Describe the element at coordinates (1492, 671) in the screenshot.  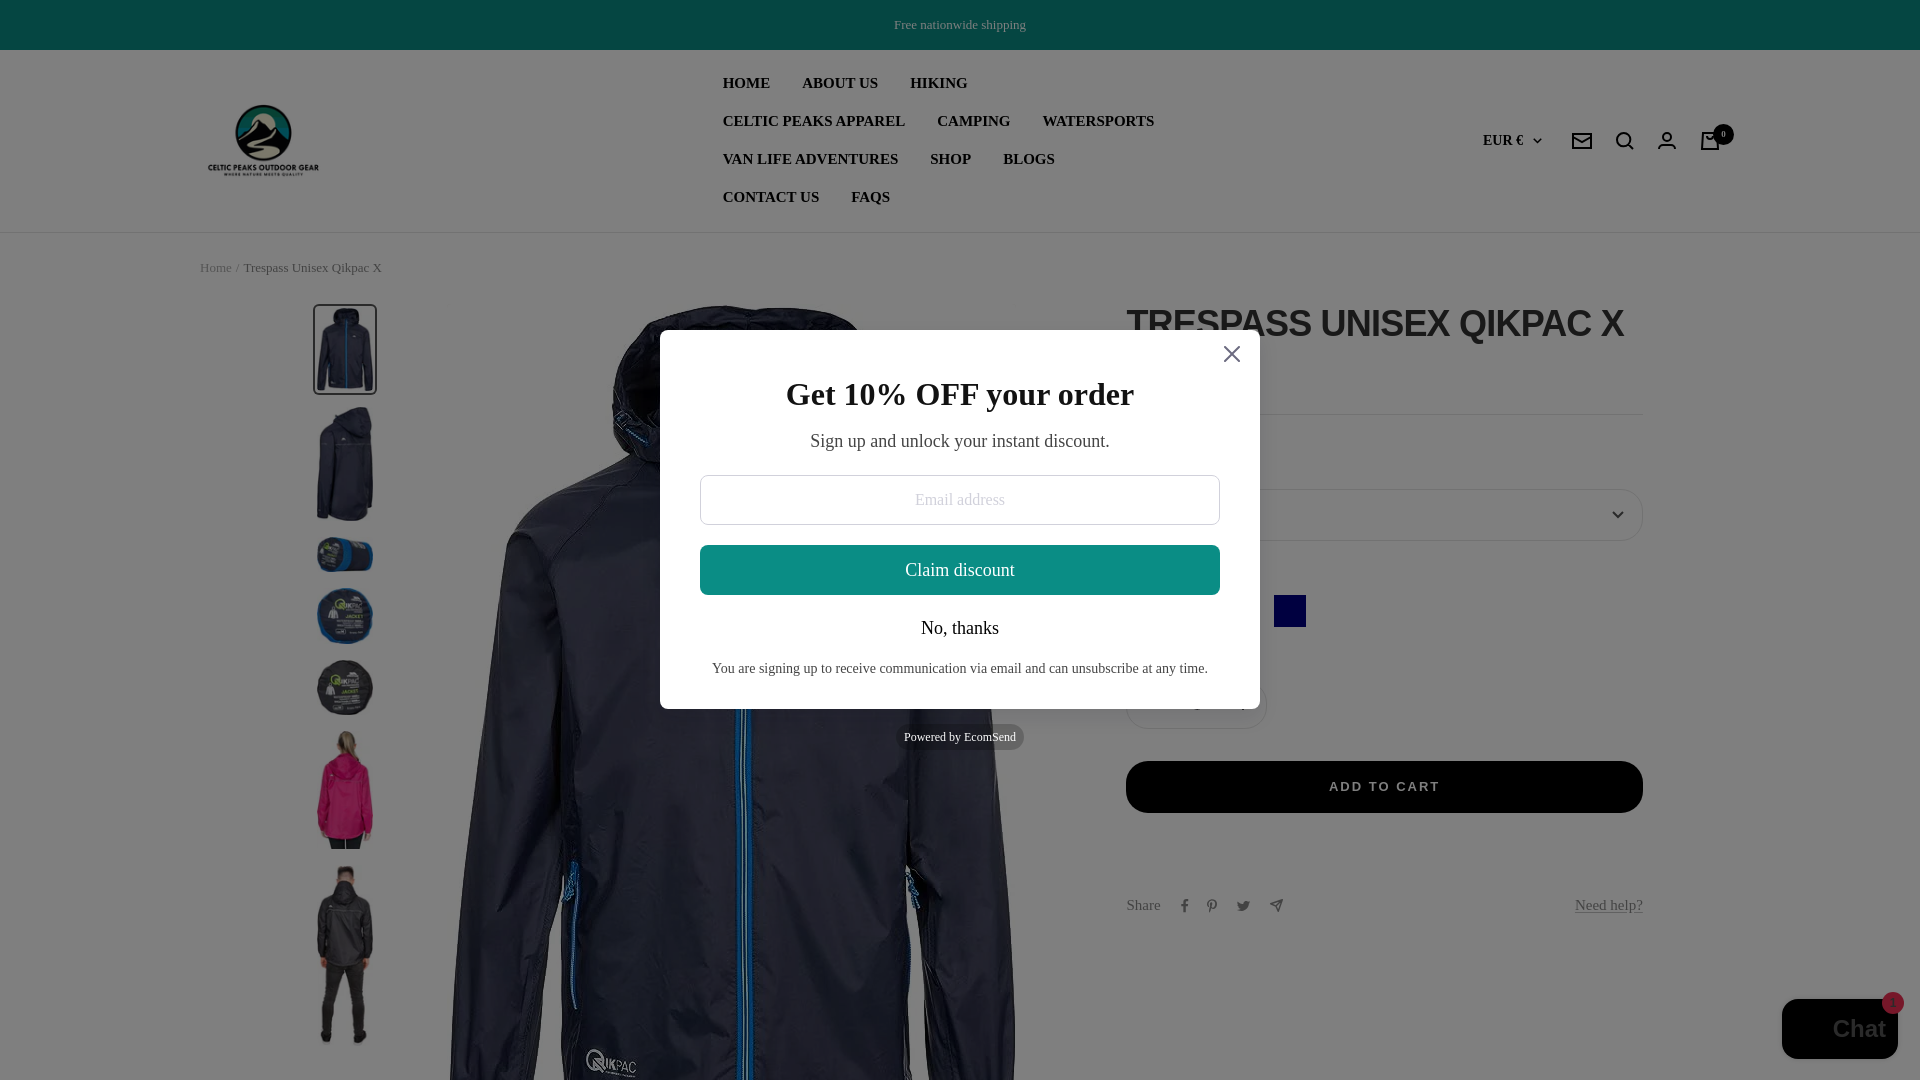
I see `PLN` at that location.